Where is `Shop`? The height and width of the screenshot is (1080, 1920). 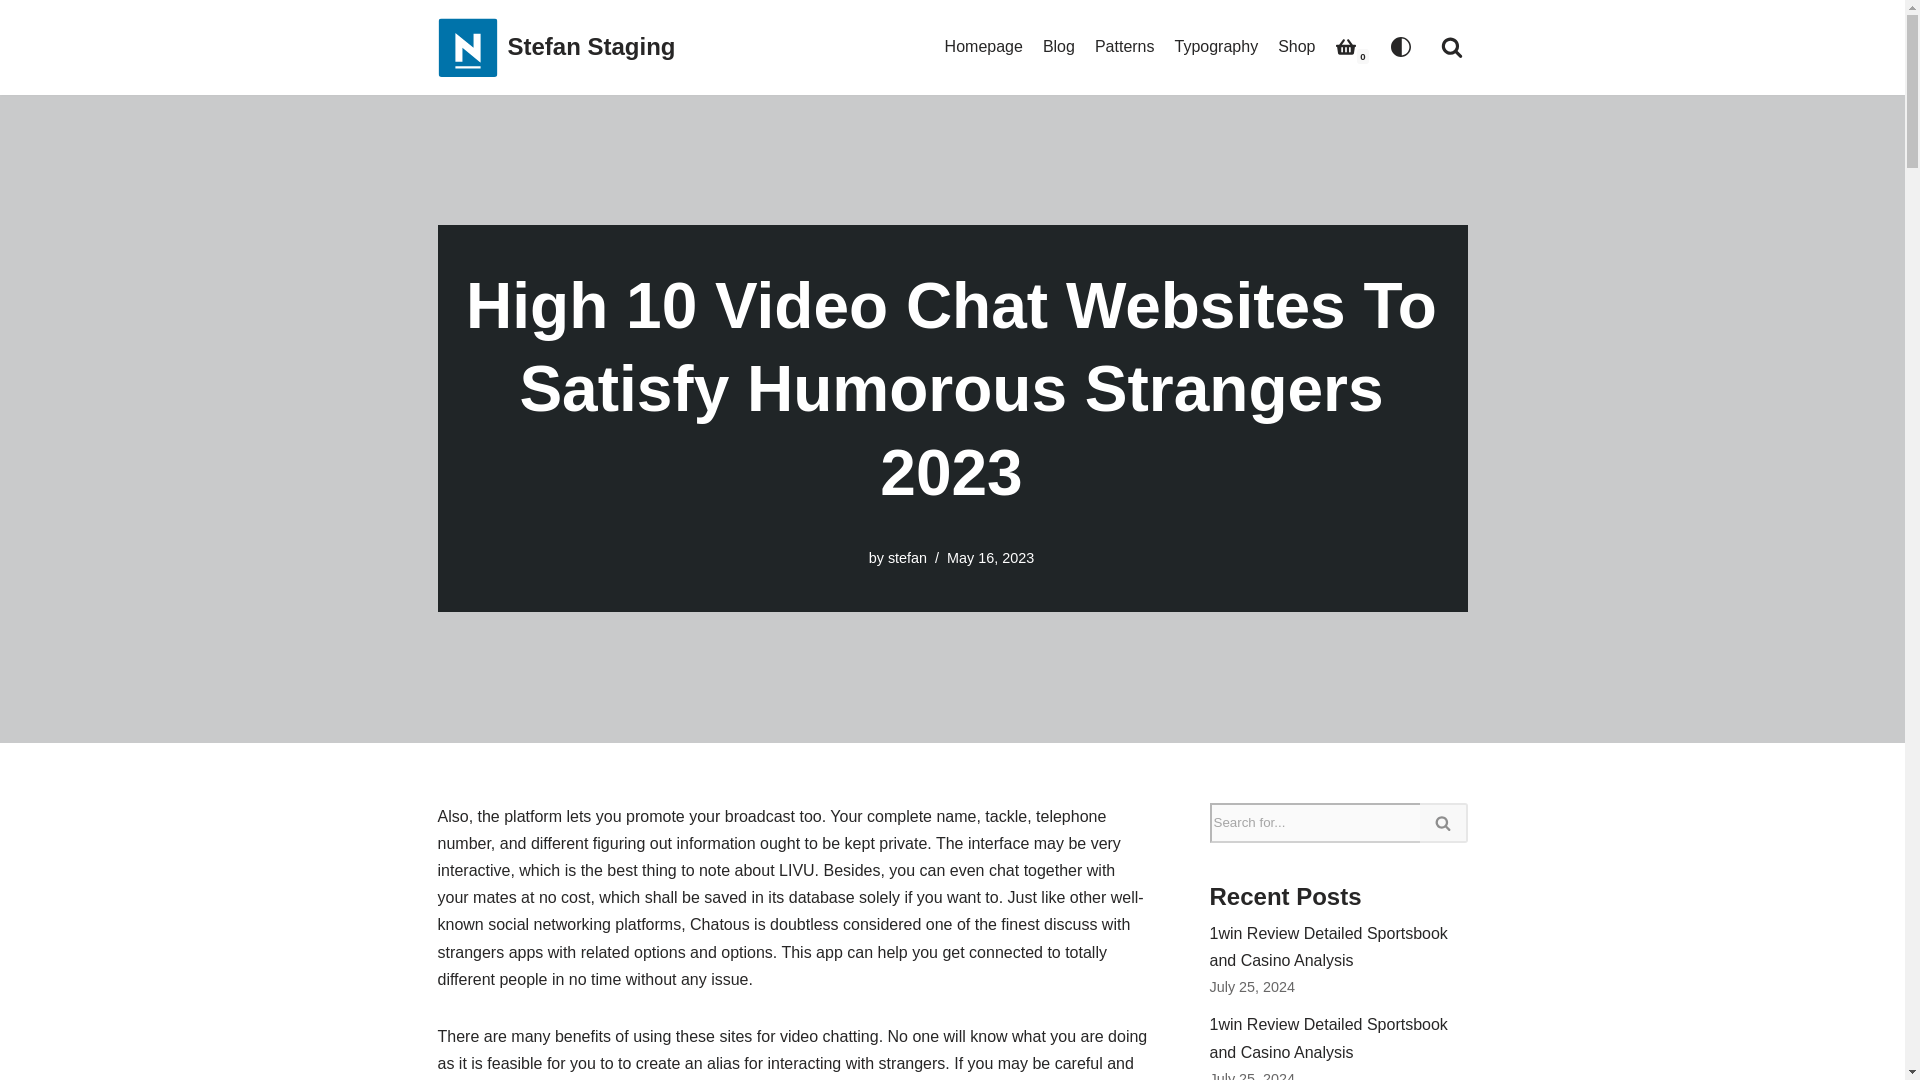
Shop is located at coordinates (1296, 46).